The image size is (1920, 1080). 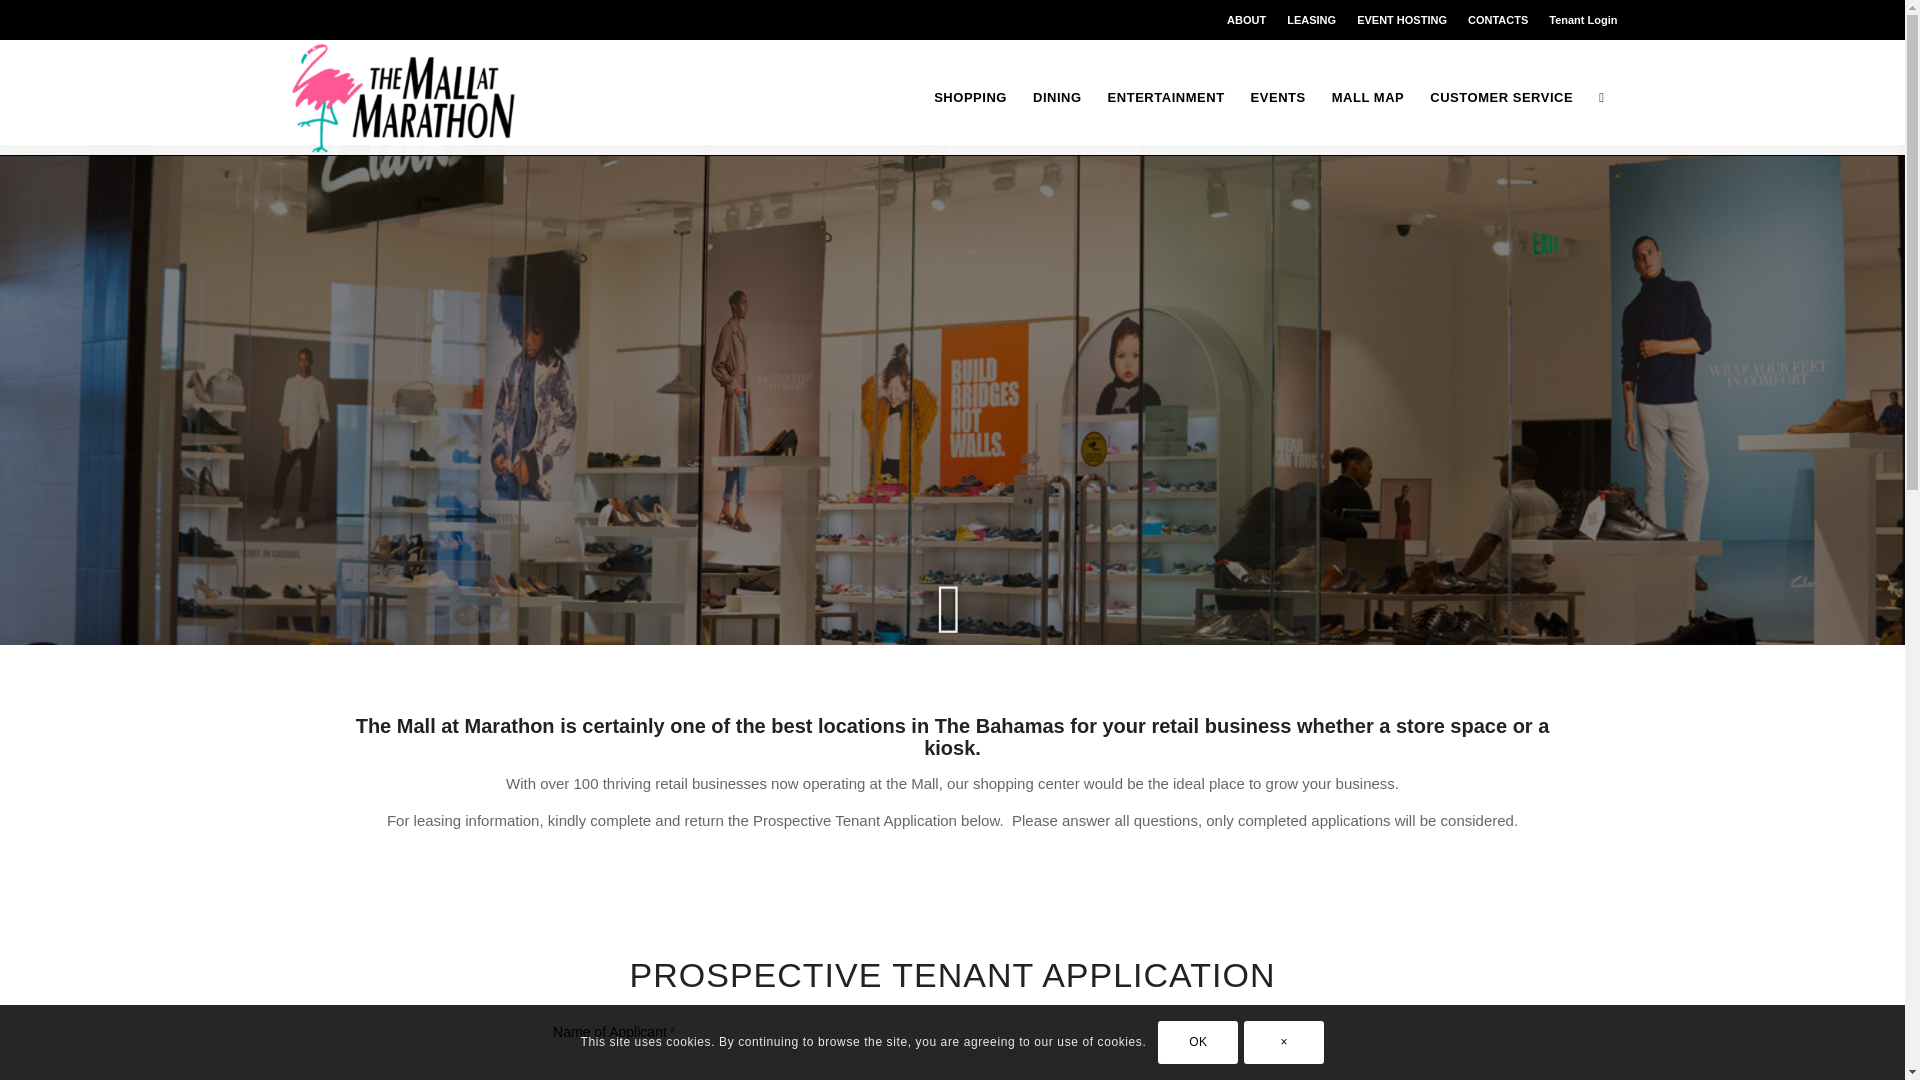 I want to click on LEASING, so click(x=1311, y=20).